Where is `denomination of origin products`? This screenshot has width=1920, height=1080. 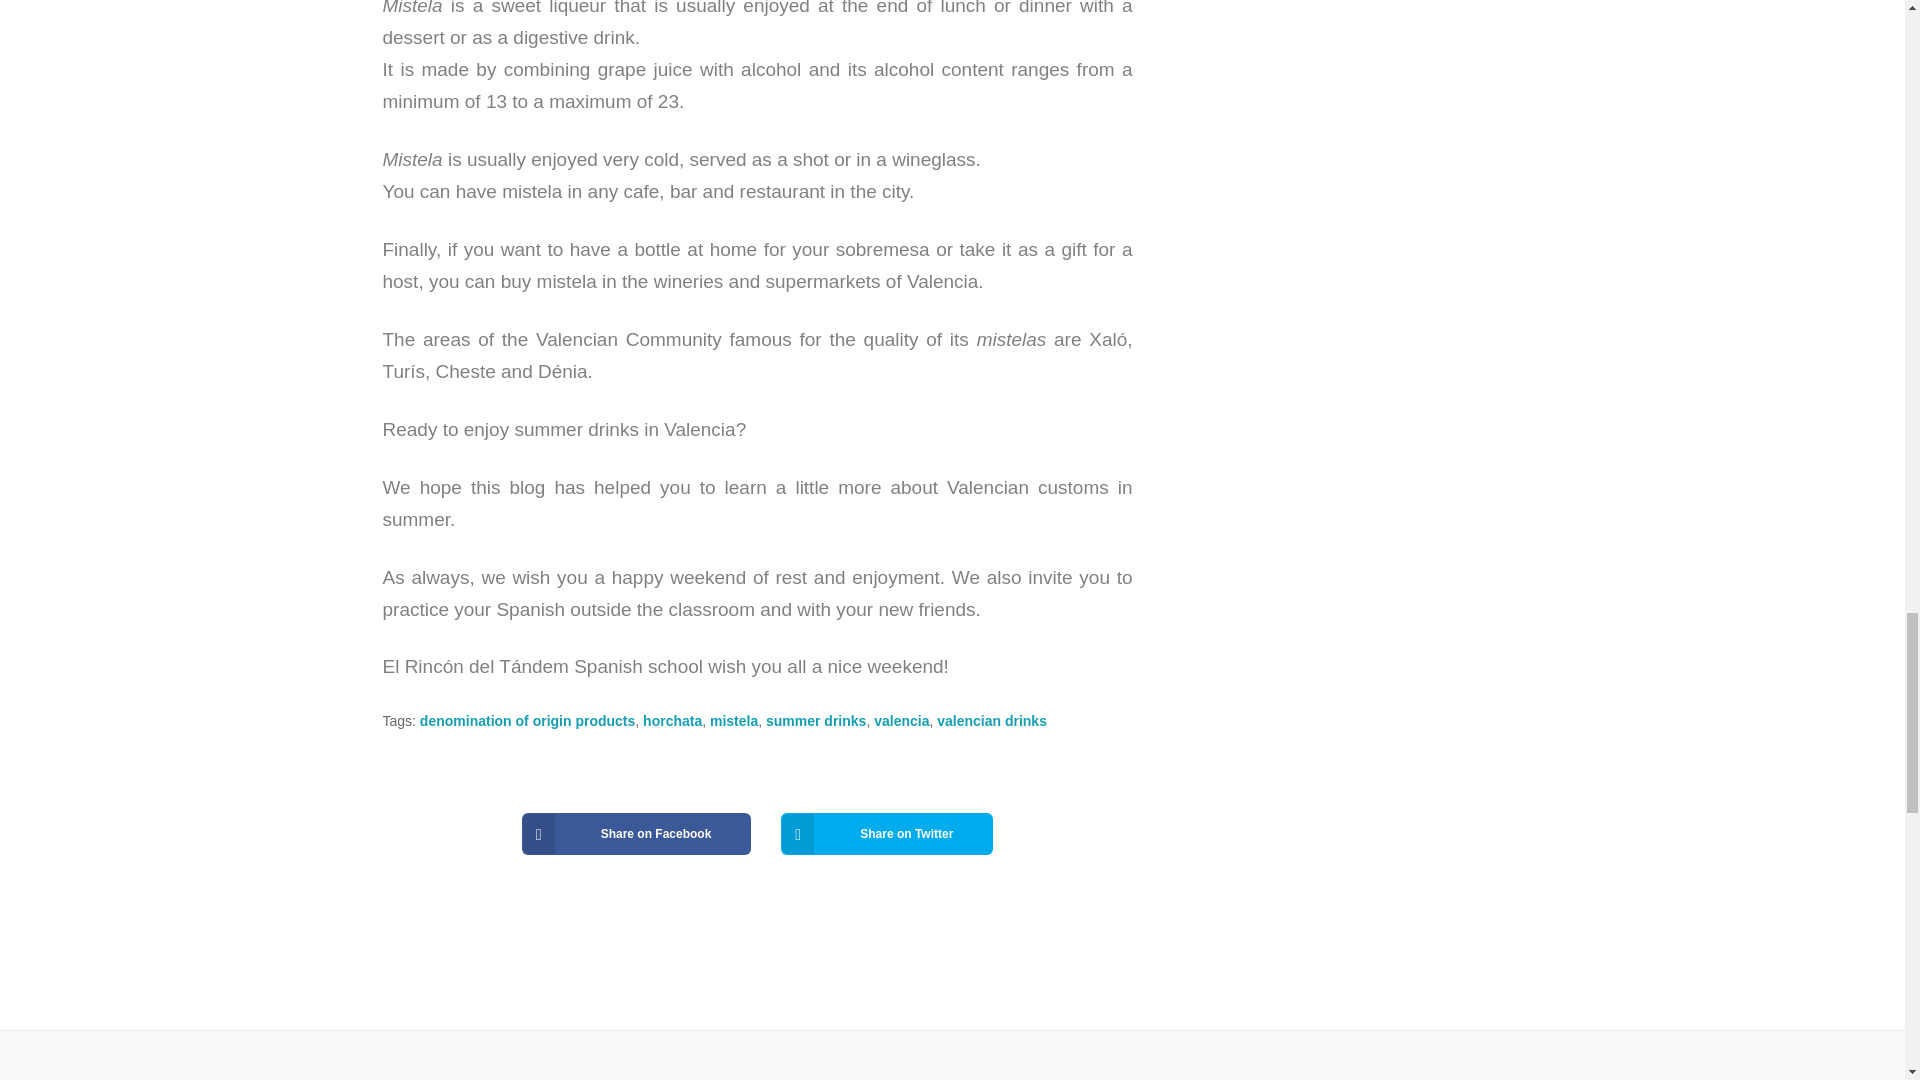 denomination of origin products is located at coordinates (528, 720).